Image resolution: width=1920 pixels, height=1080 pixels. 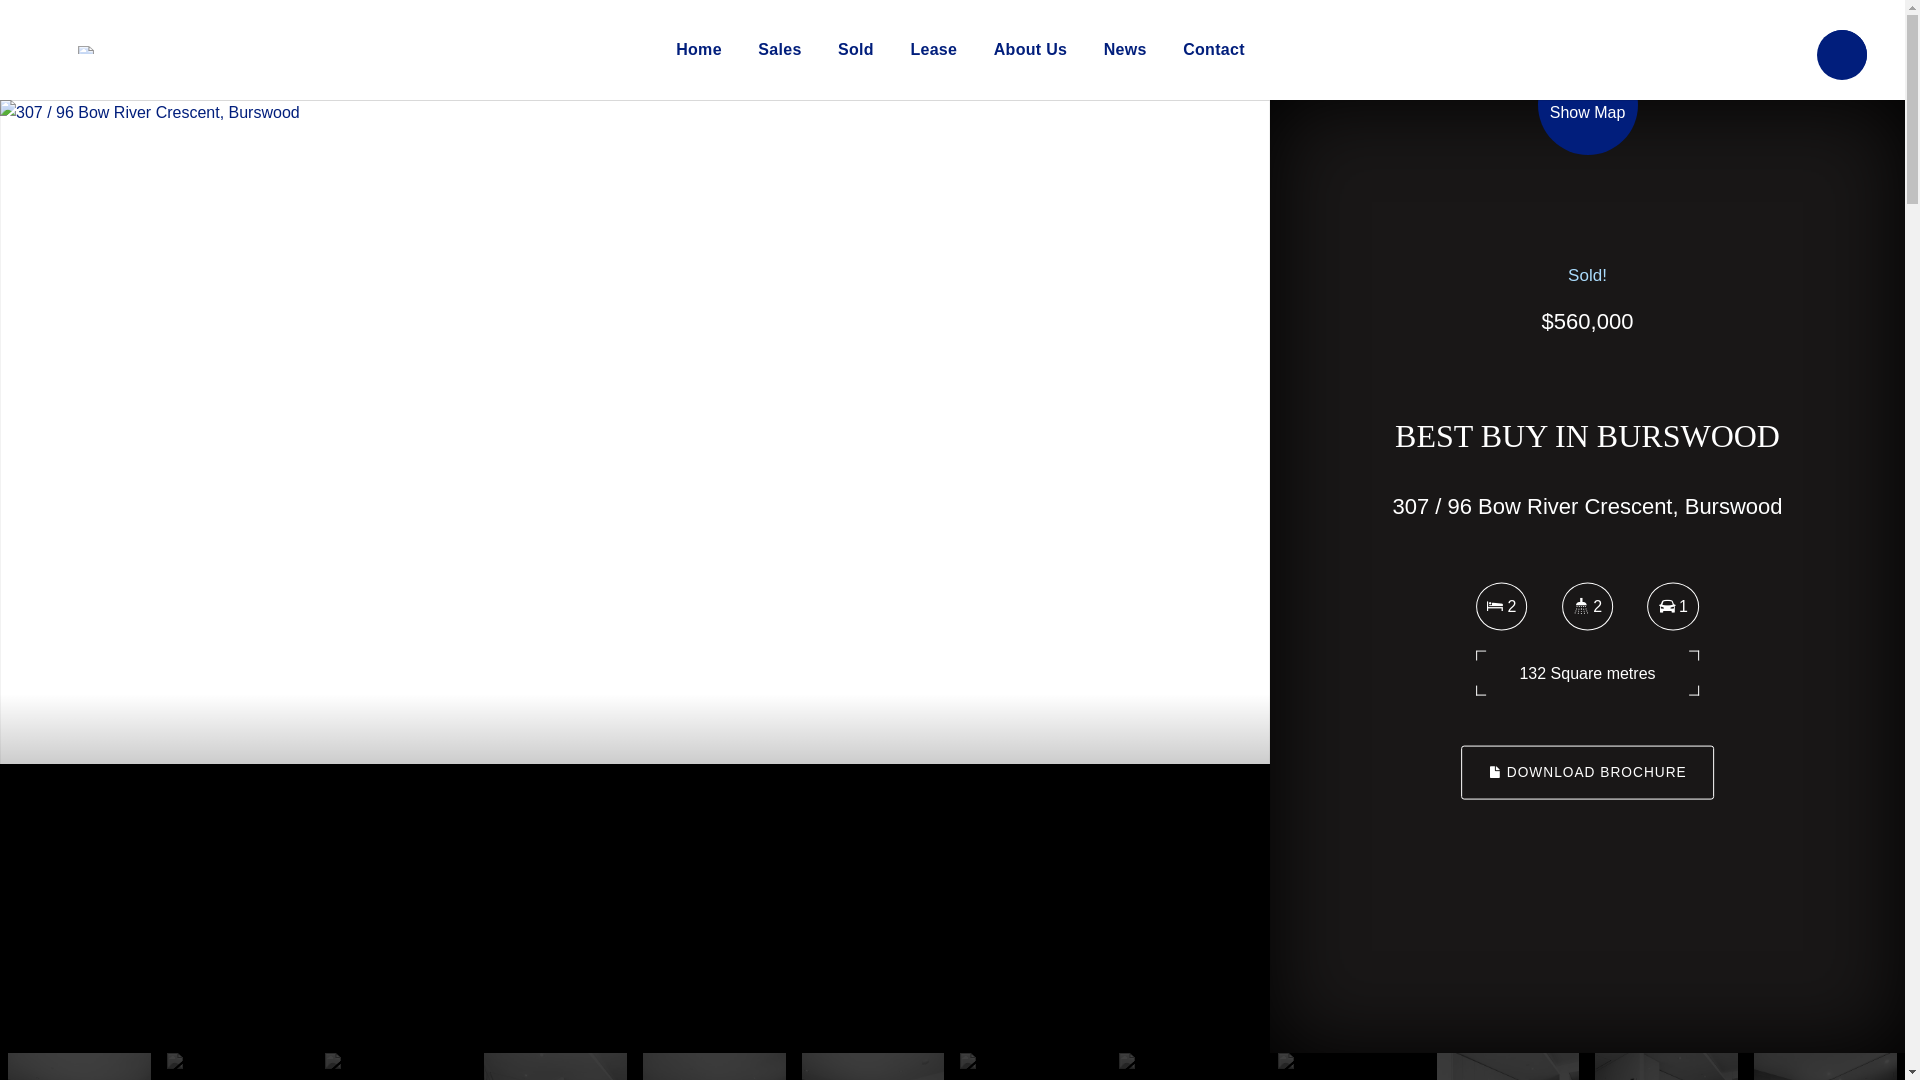 I want to click on About Us, so click(x=1031, y=50).